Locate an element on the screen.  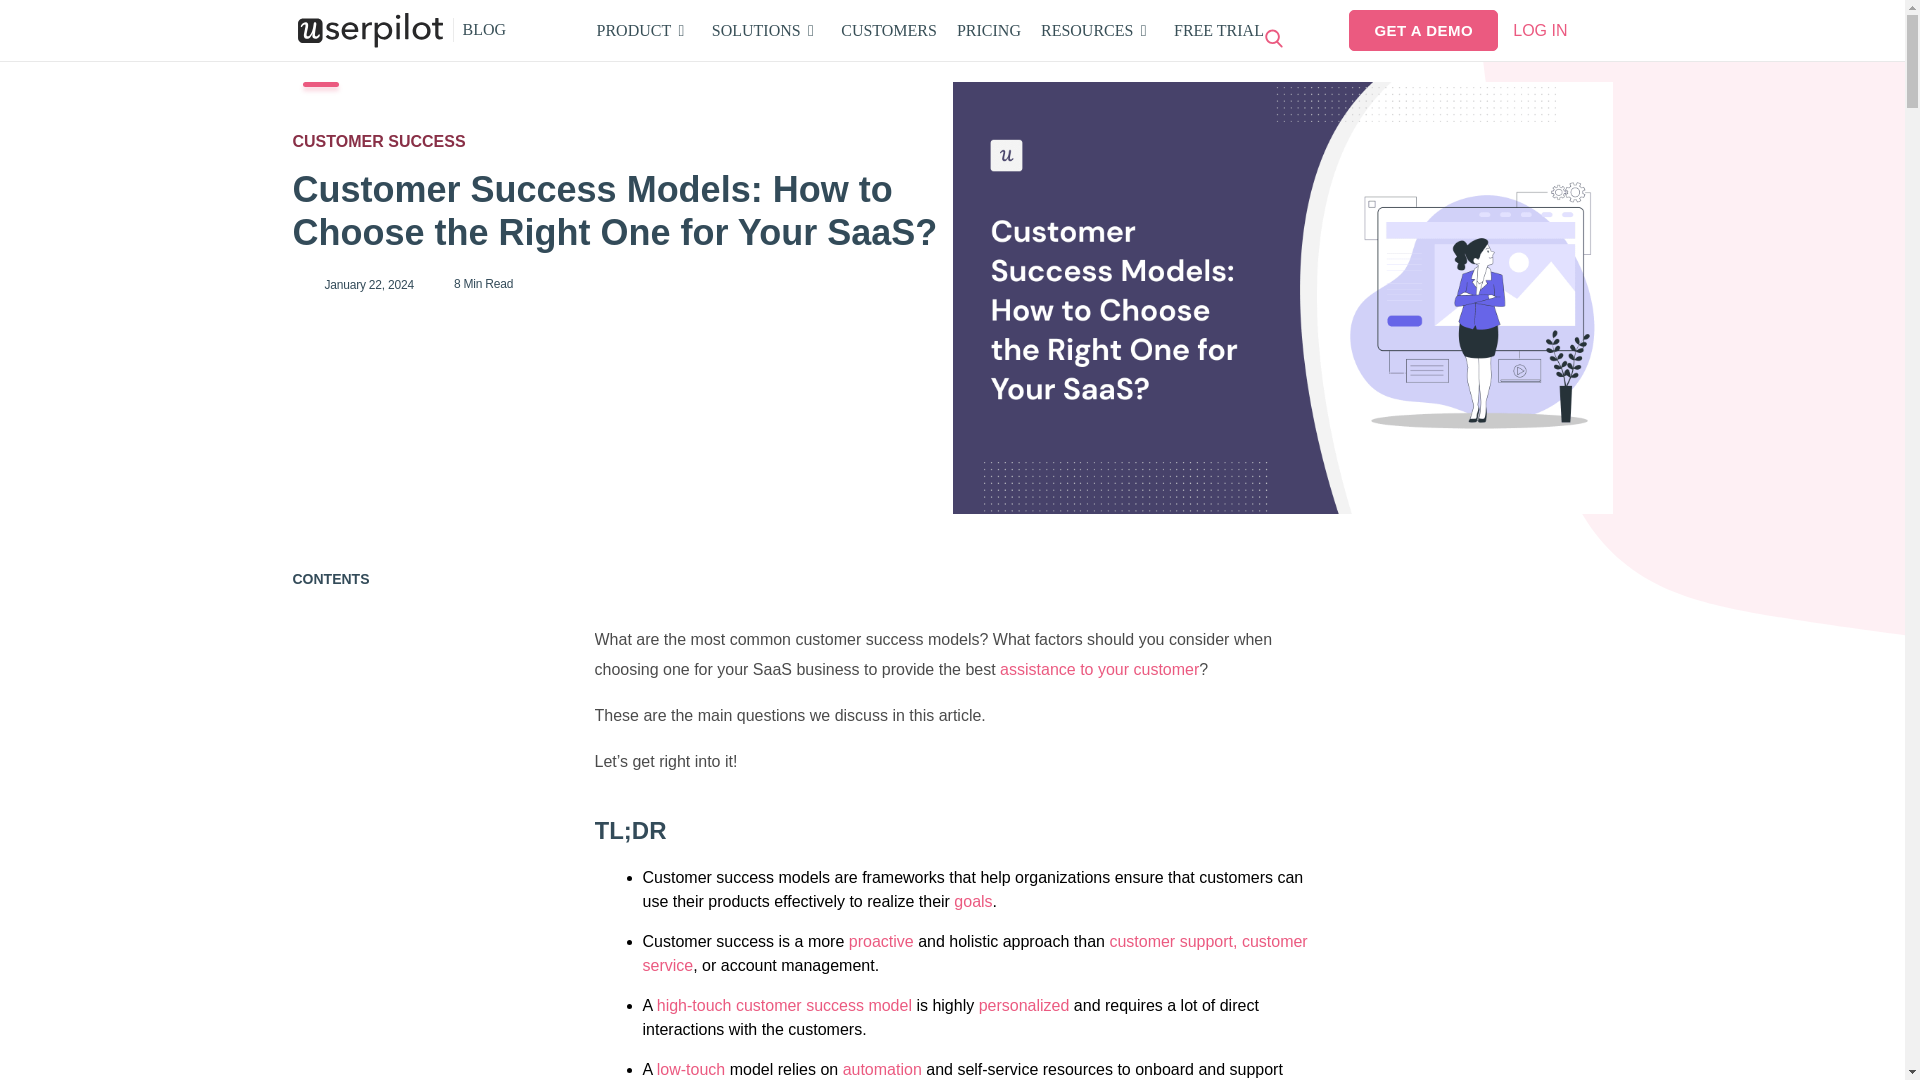
FREE TRIAL is located at coordinates (988, 30).